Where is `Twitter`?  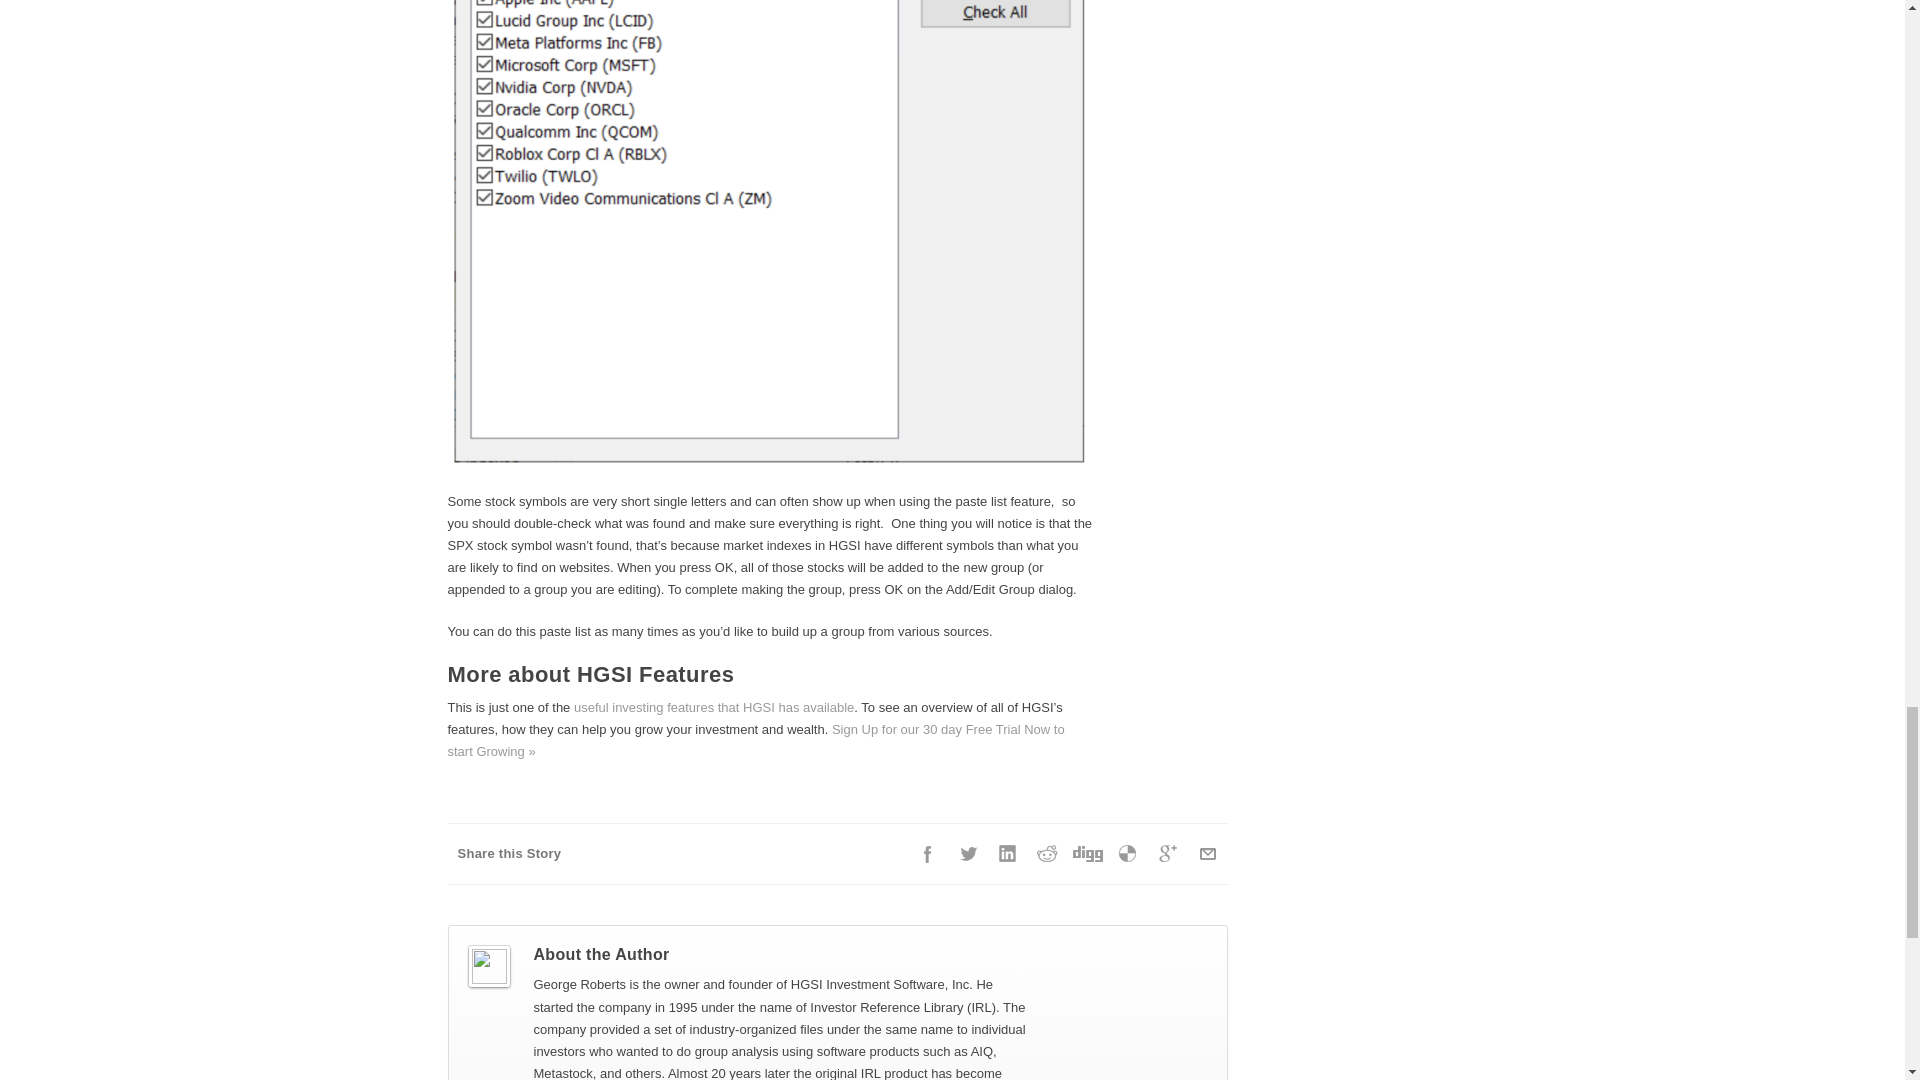
Twitter is located at coordinates (968, 853).